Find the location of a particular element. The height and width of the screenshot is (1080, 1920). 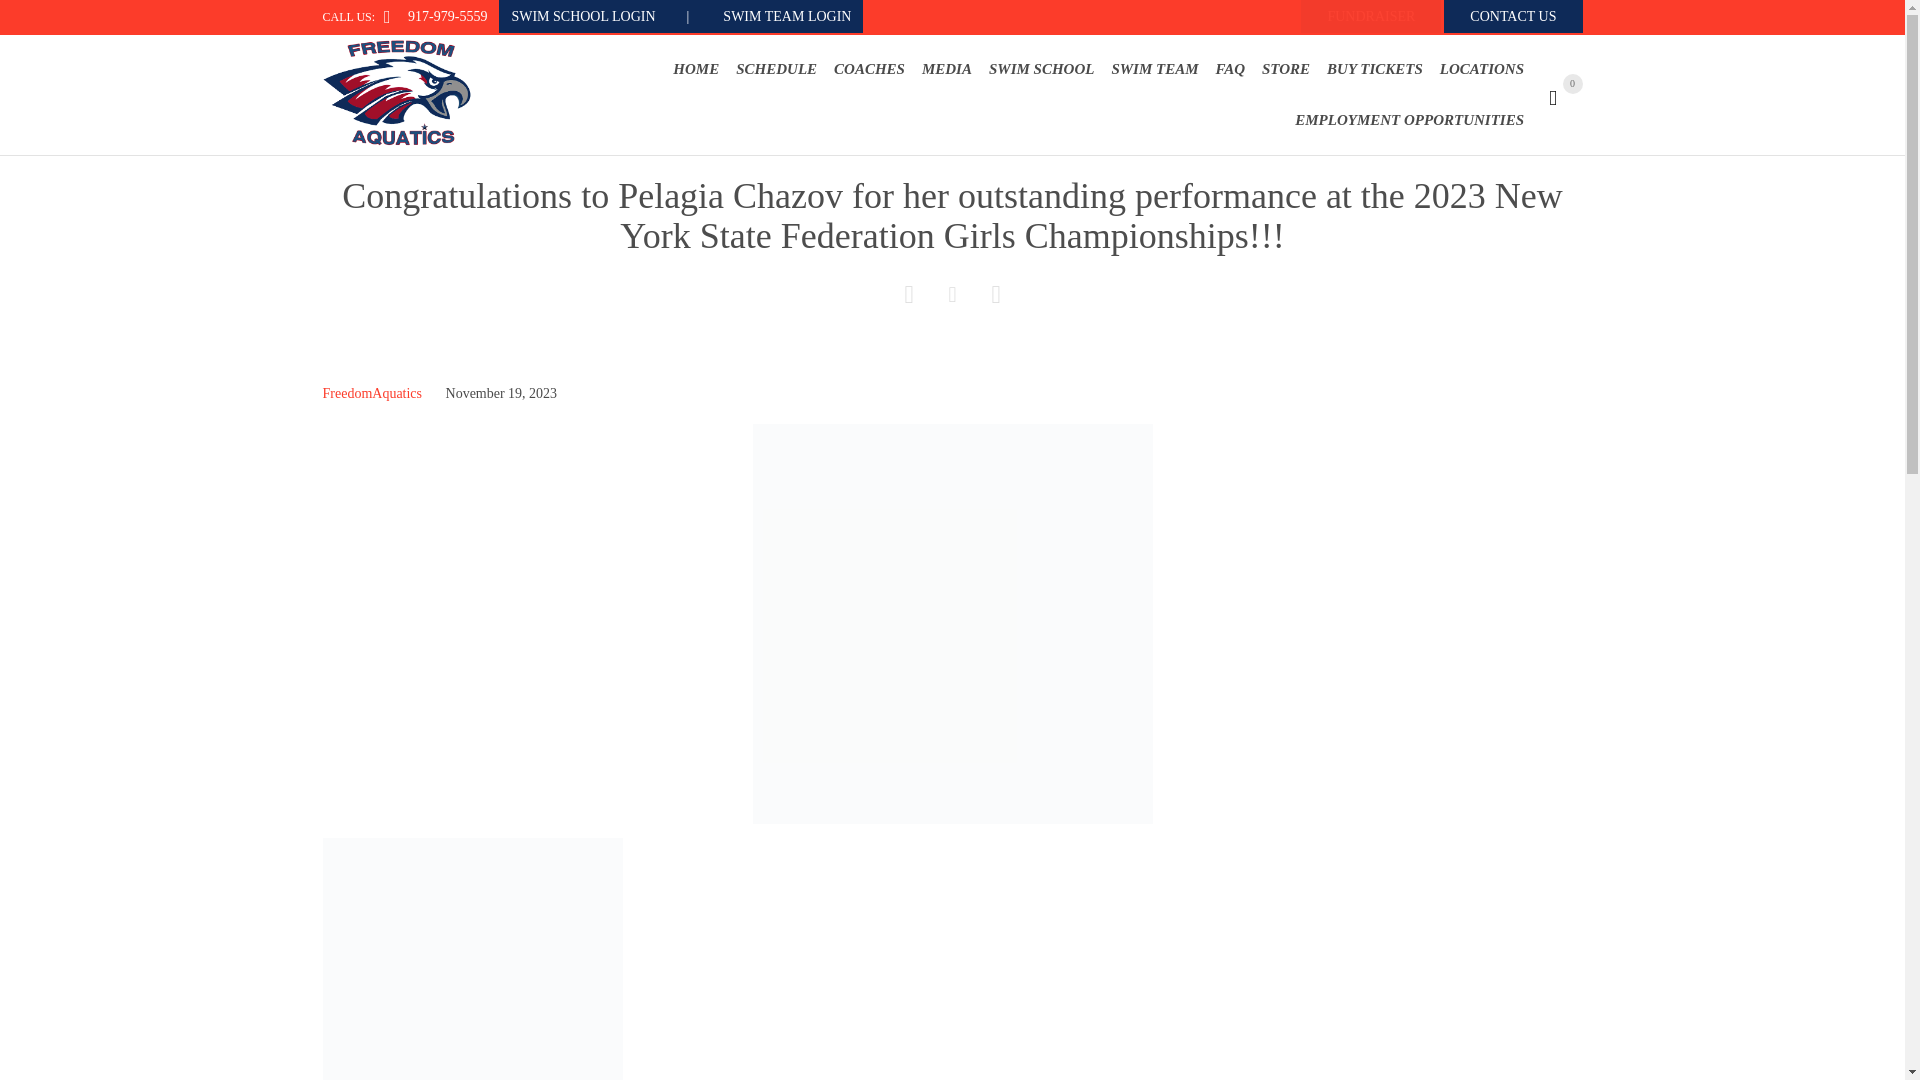

STORE is located at coordinates (1286, 68).